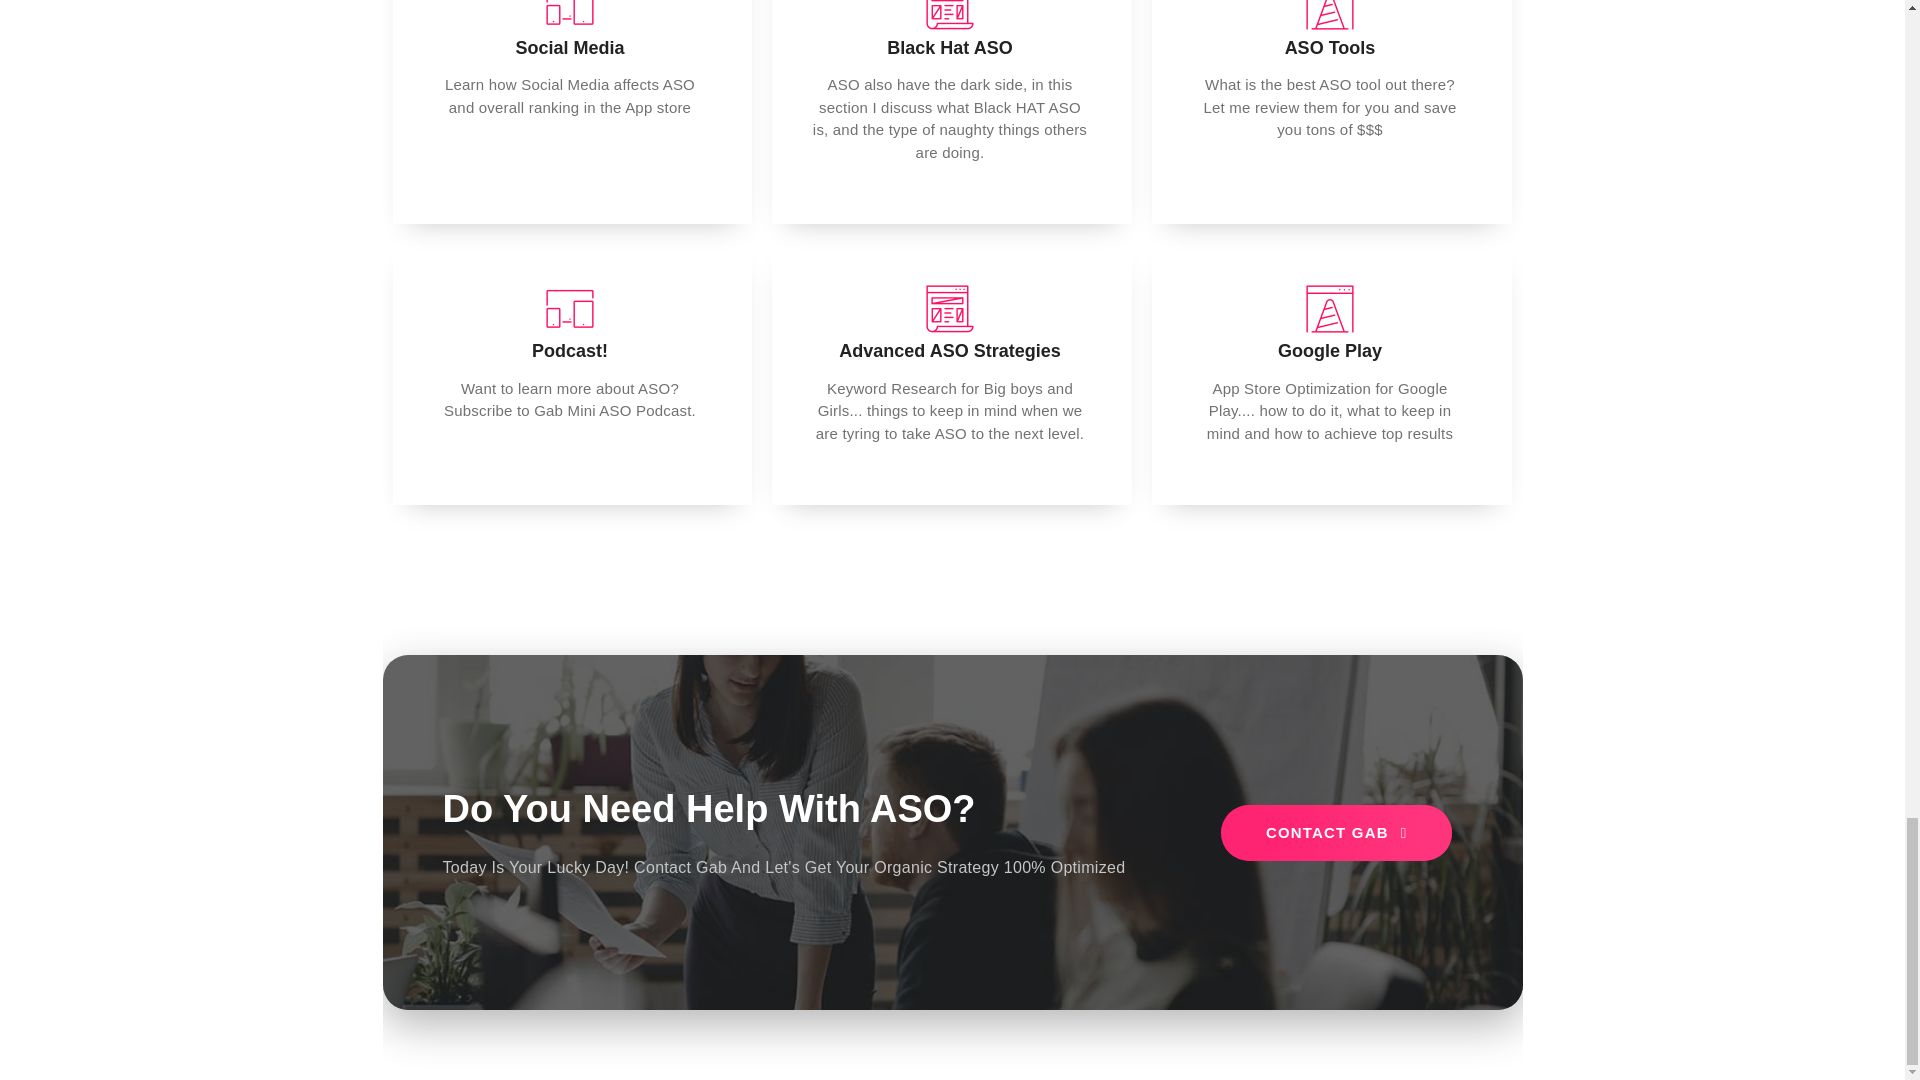 The width and height of the screenshot is (1920, 1080). I want to click on 13.png, so click(950, 308).